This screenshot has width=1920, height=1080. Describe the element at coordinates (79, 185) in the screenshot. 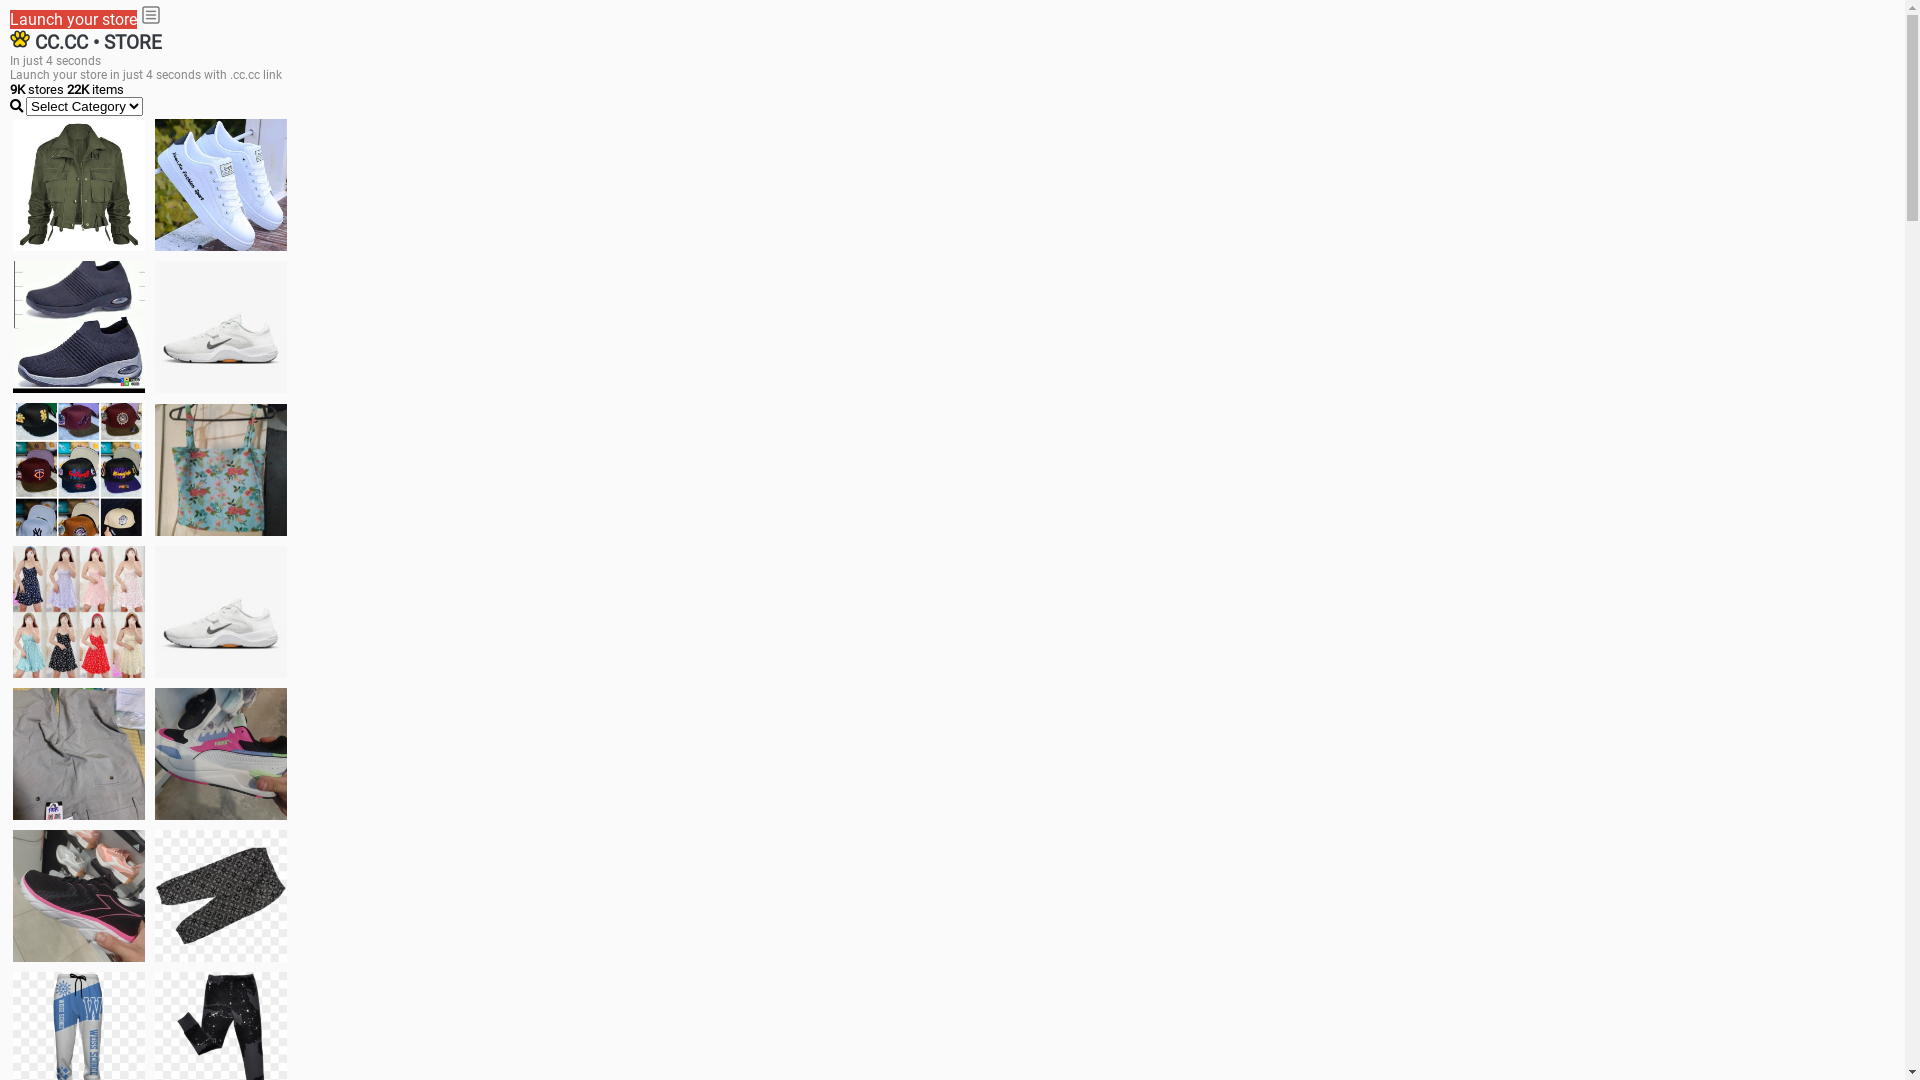

I see `jacket` at that location.